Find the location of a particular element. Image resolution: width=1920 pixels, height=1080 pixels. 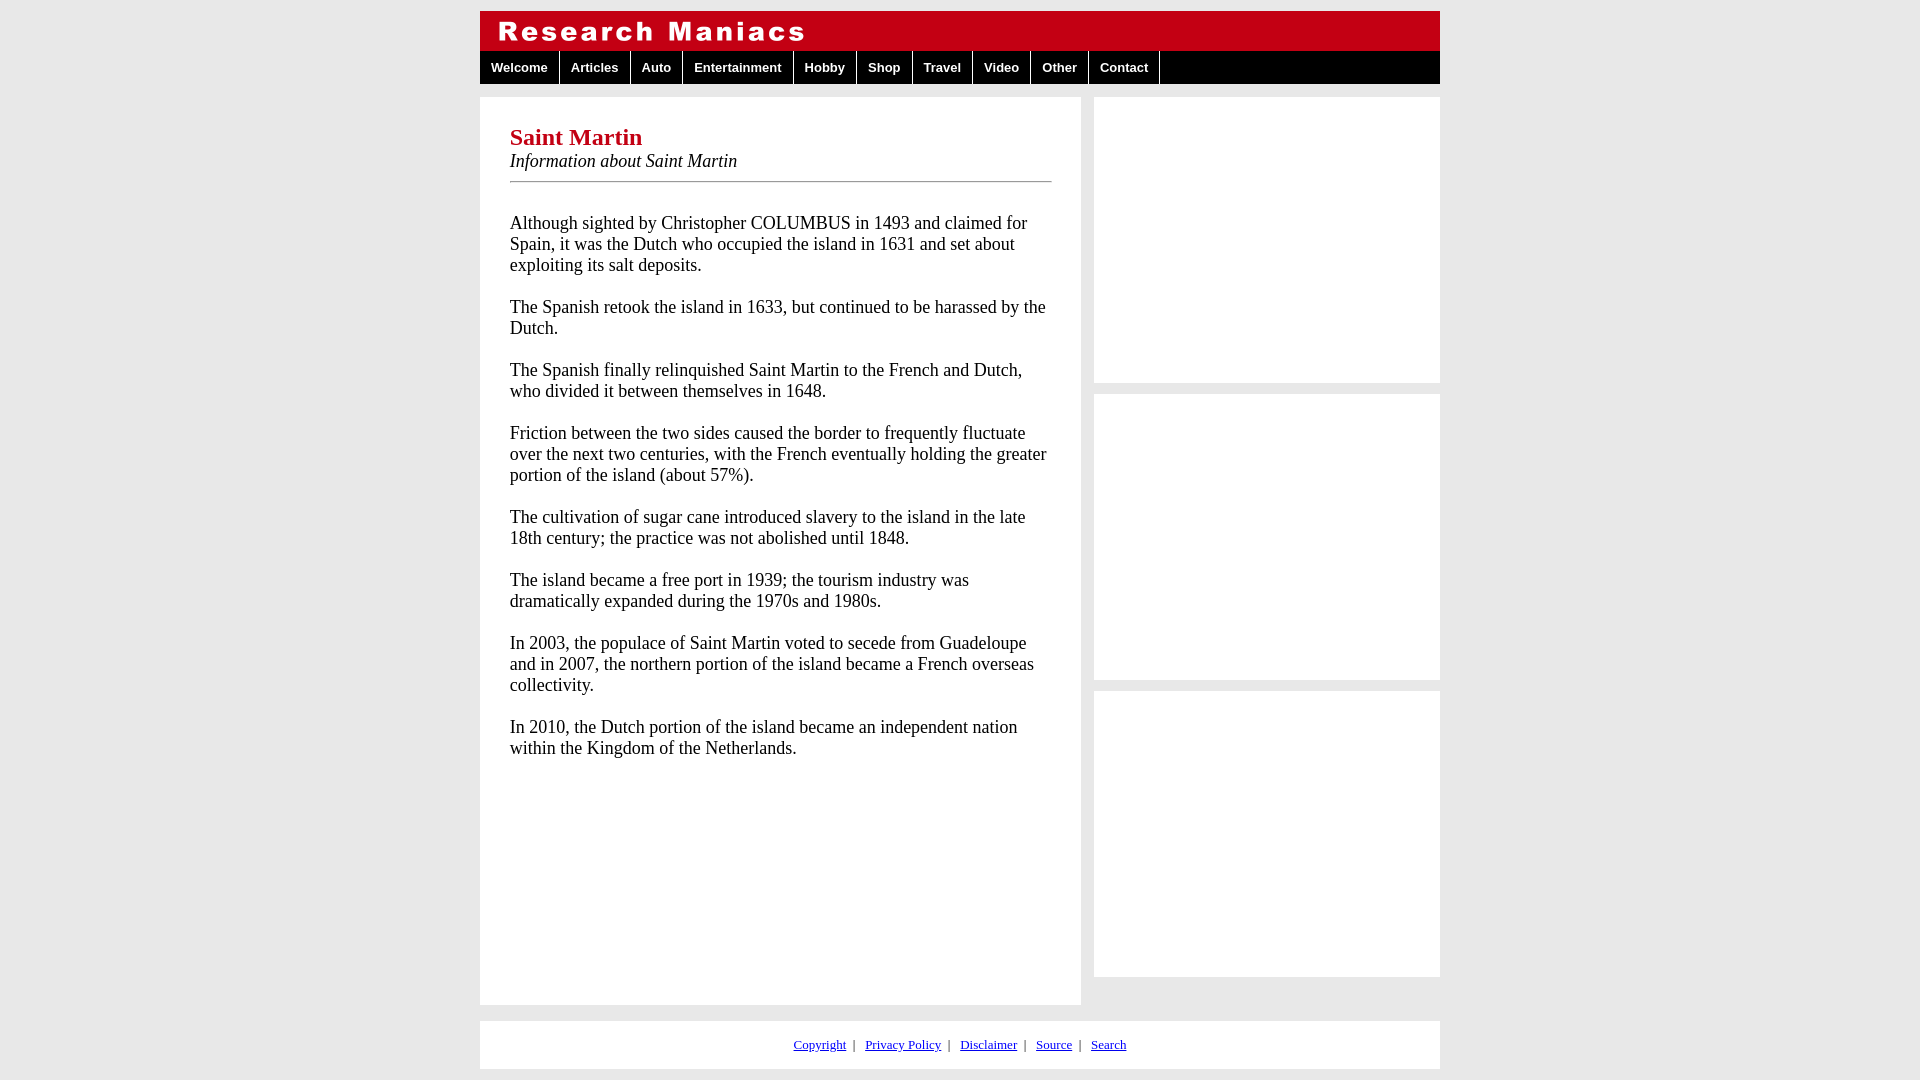

Travel is located at coordinates (943, 67).